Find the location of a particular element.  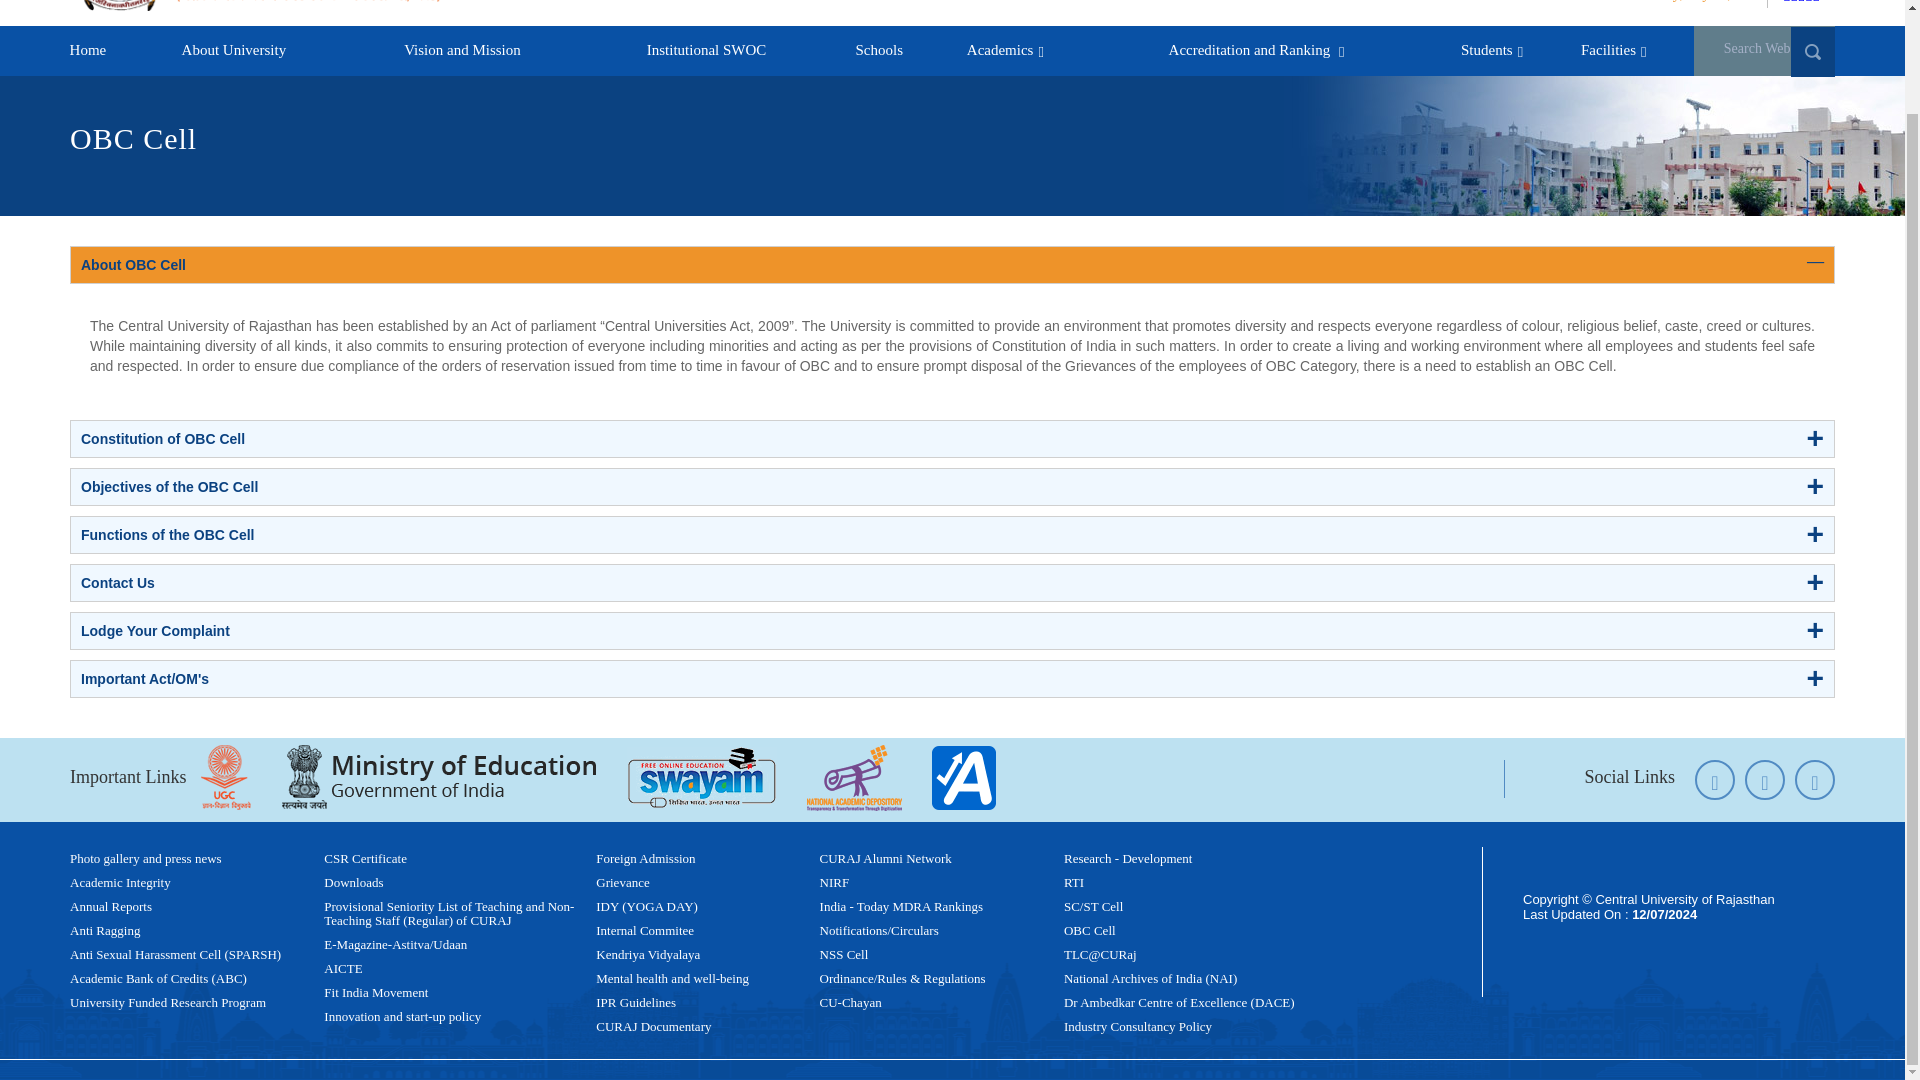

Home is located at coordinates (88, 50).